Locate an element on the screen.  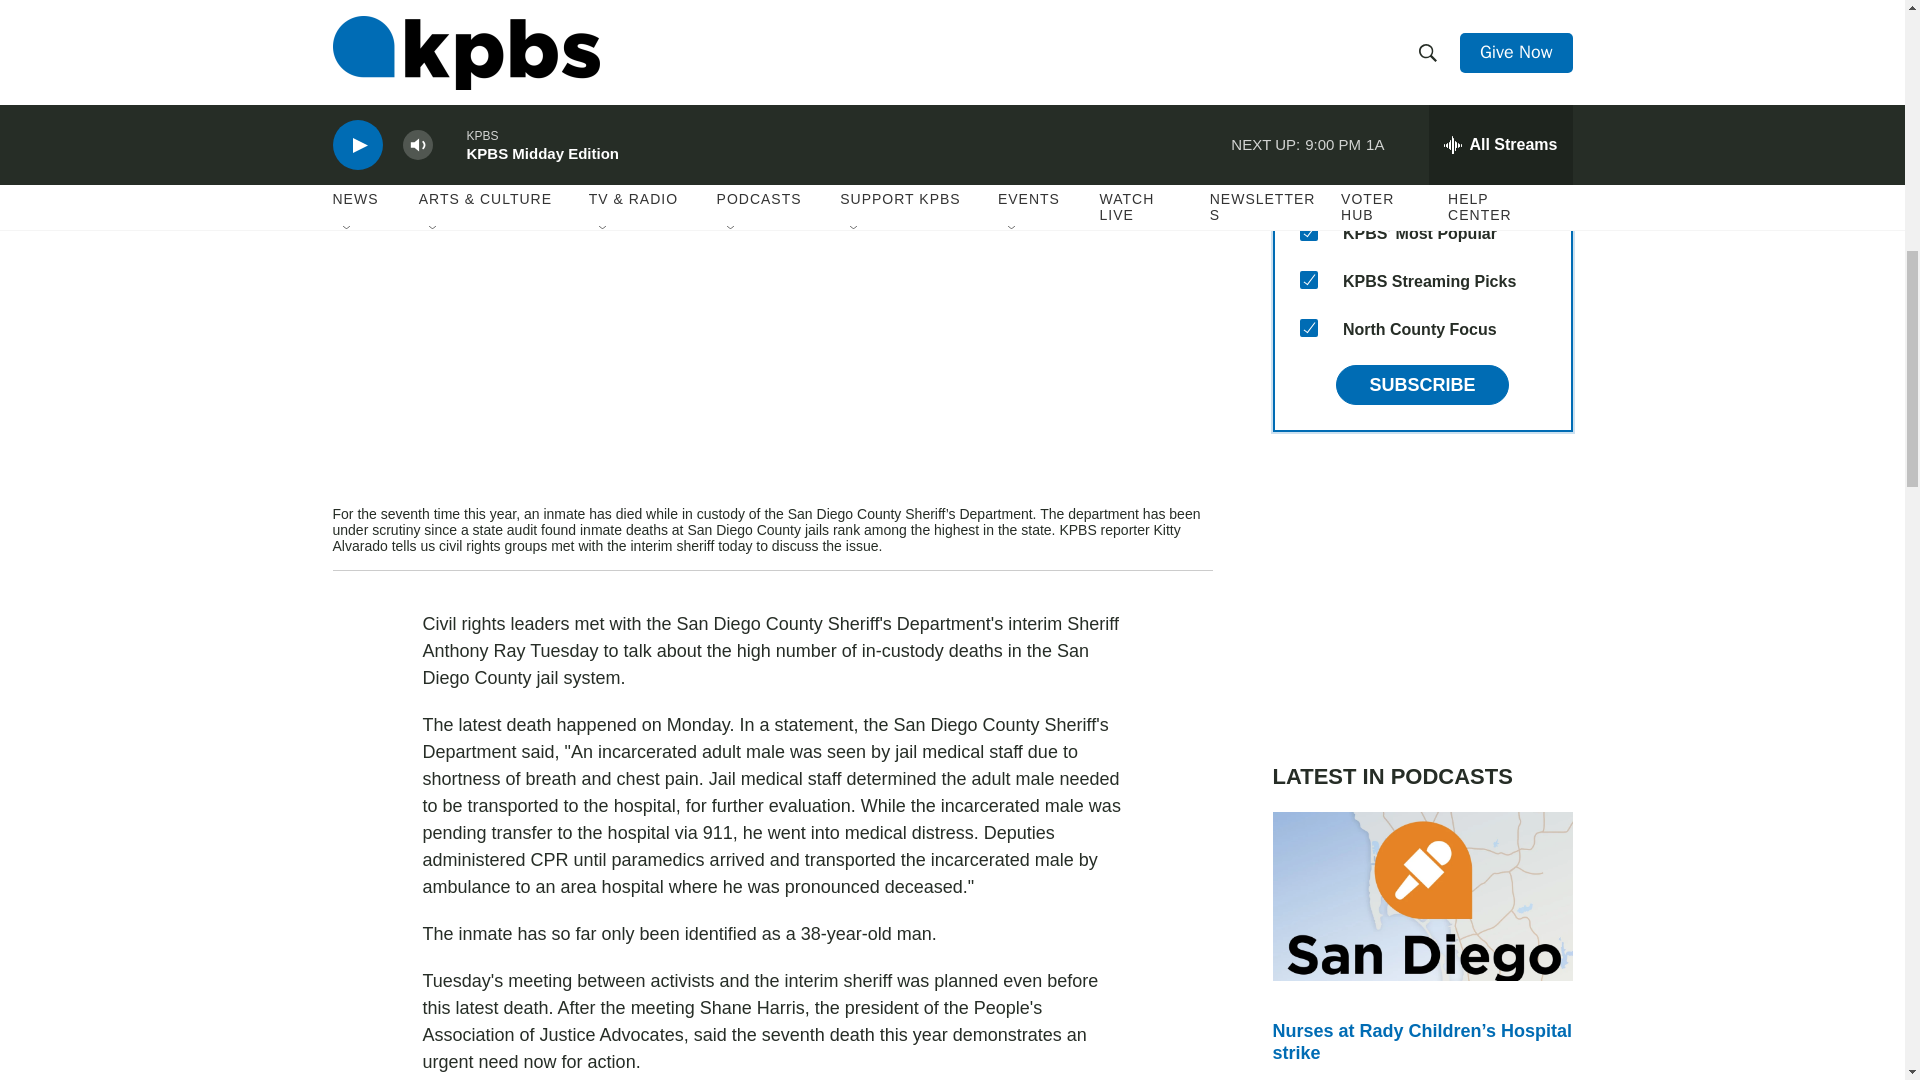
8 is located at coordinates (1308, 280).